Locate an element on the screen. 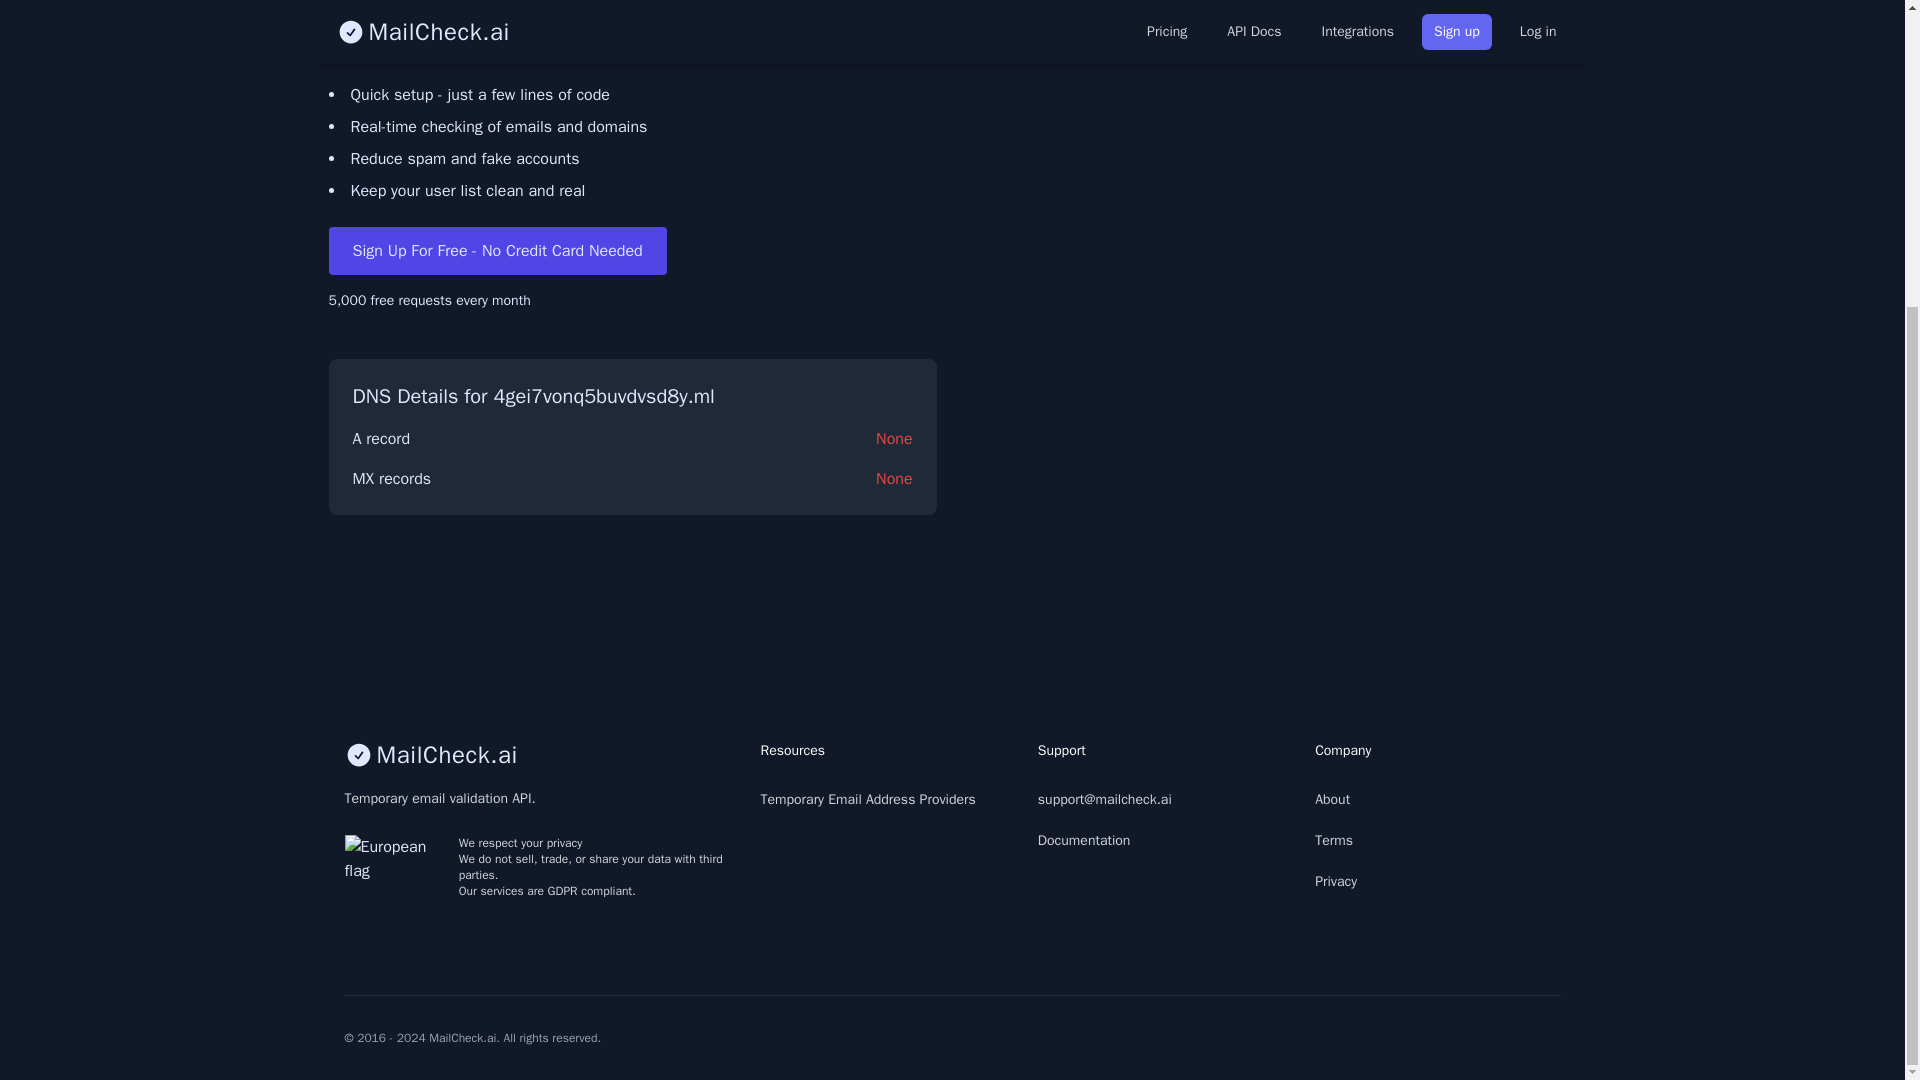  MailCheck.ai is located at coordinates (535, 754).